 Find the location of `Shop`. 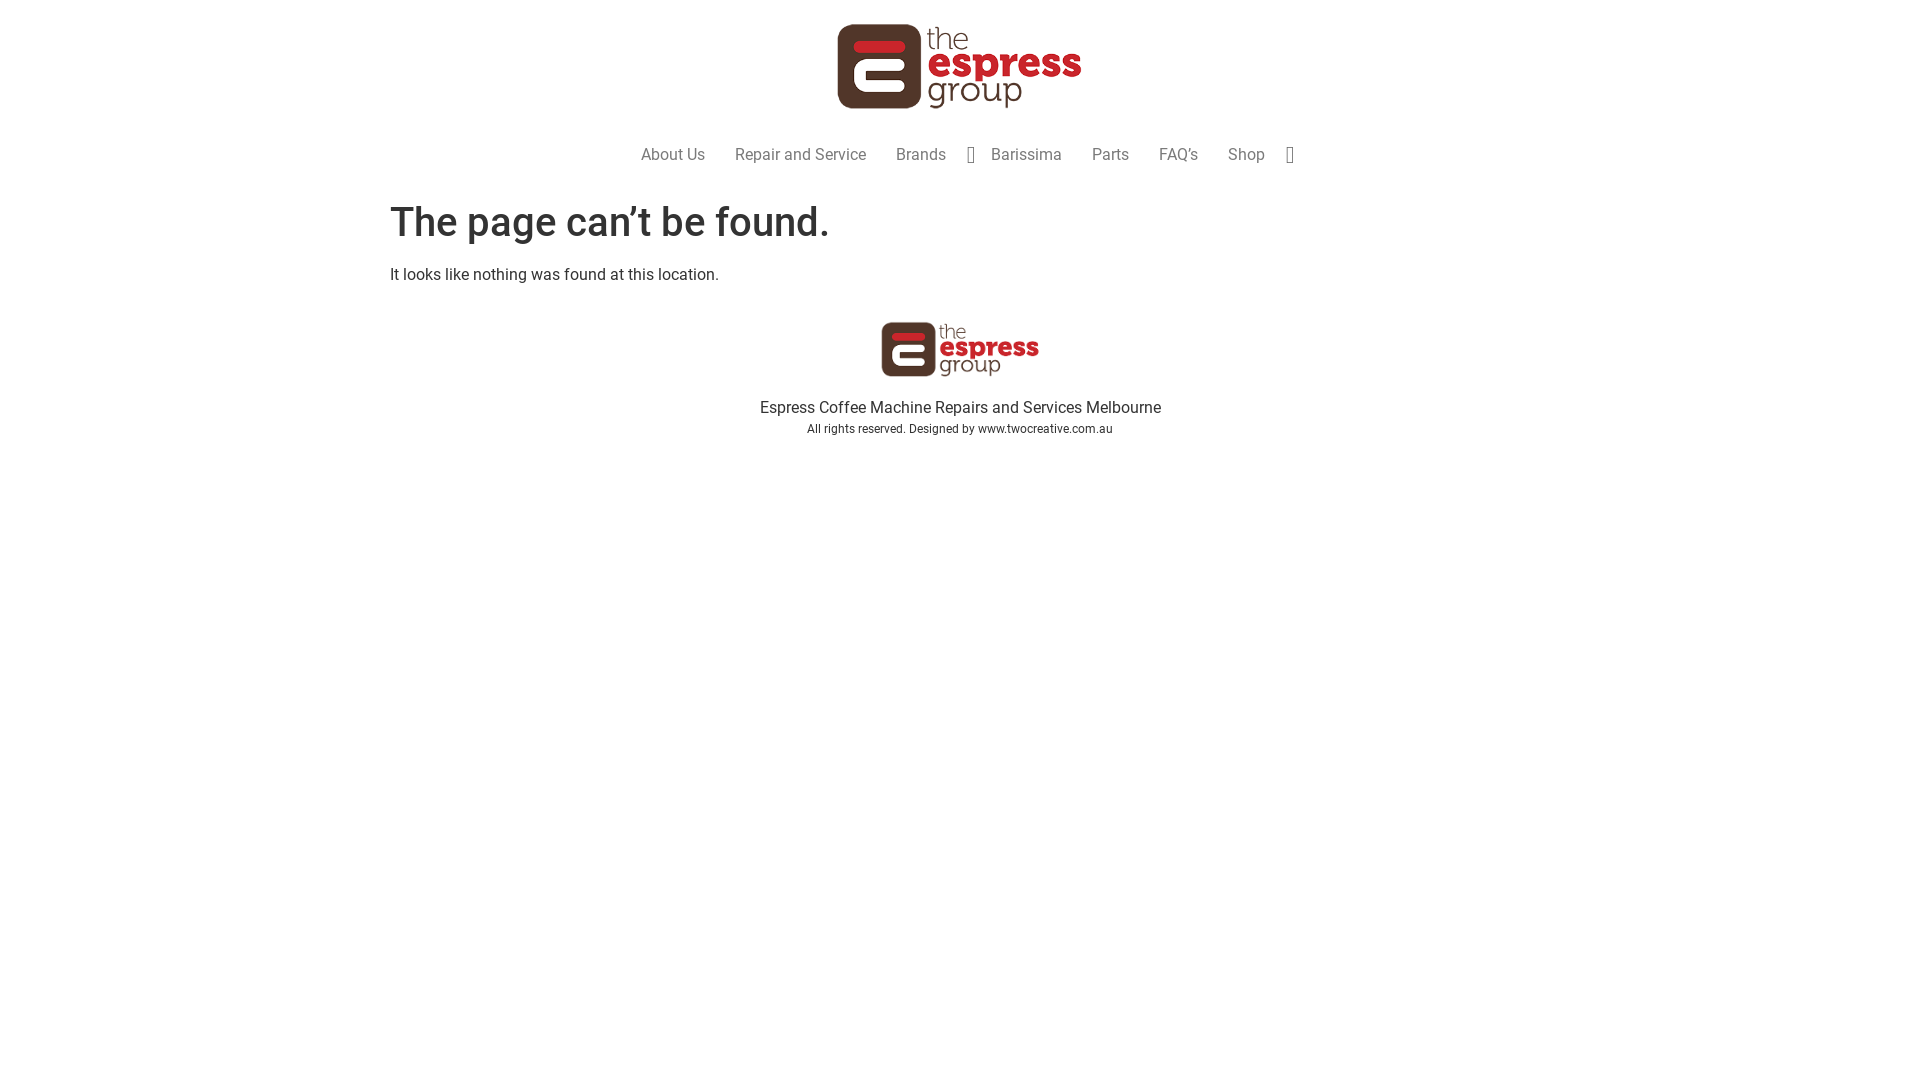

Shop is located at coordinates (1246, 155).